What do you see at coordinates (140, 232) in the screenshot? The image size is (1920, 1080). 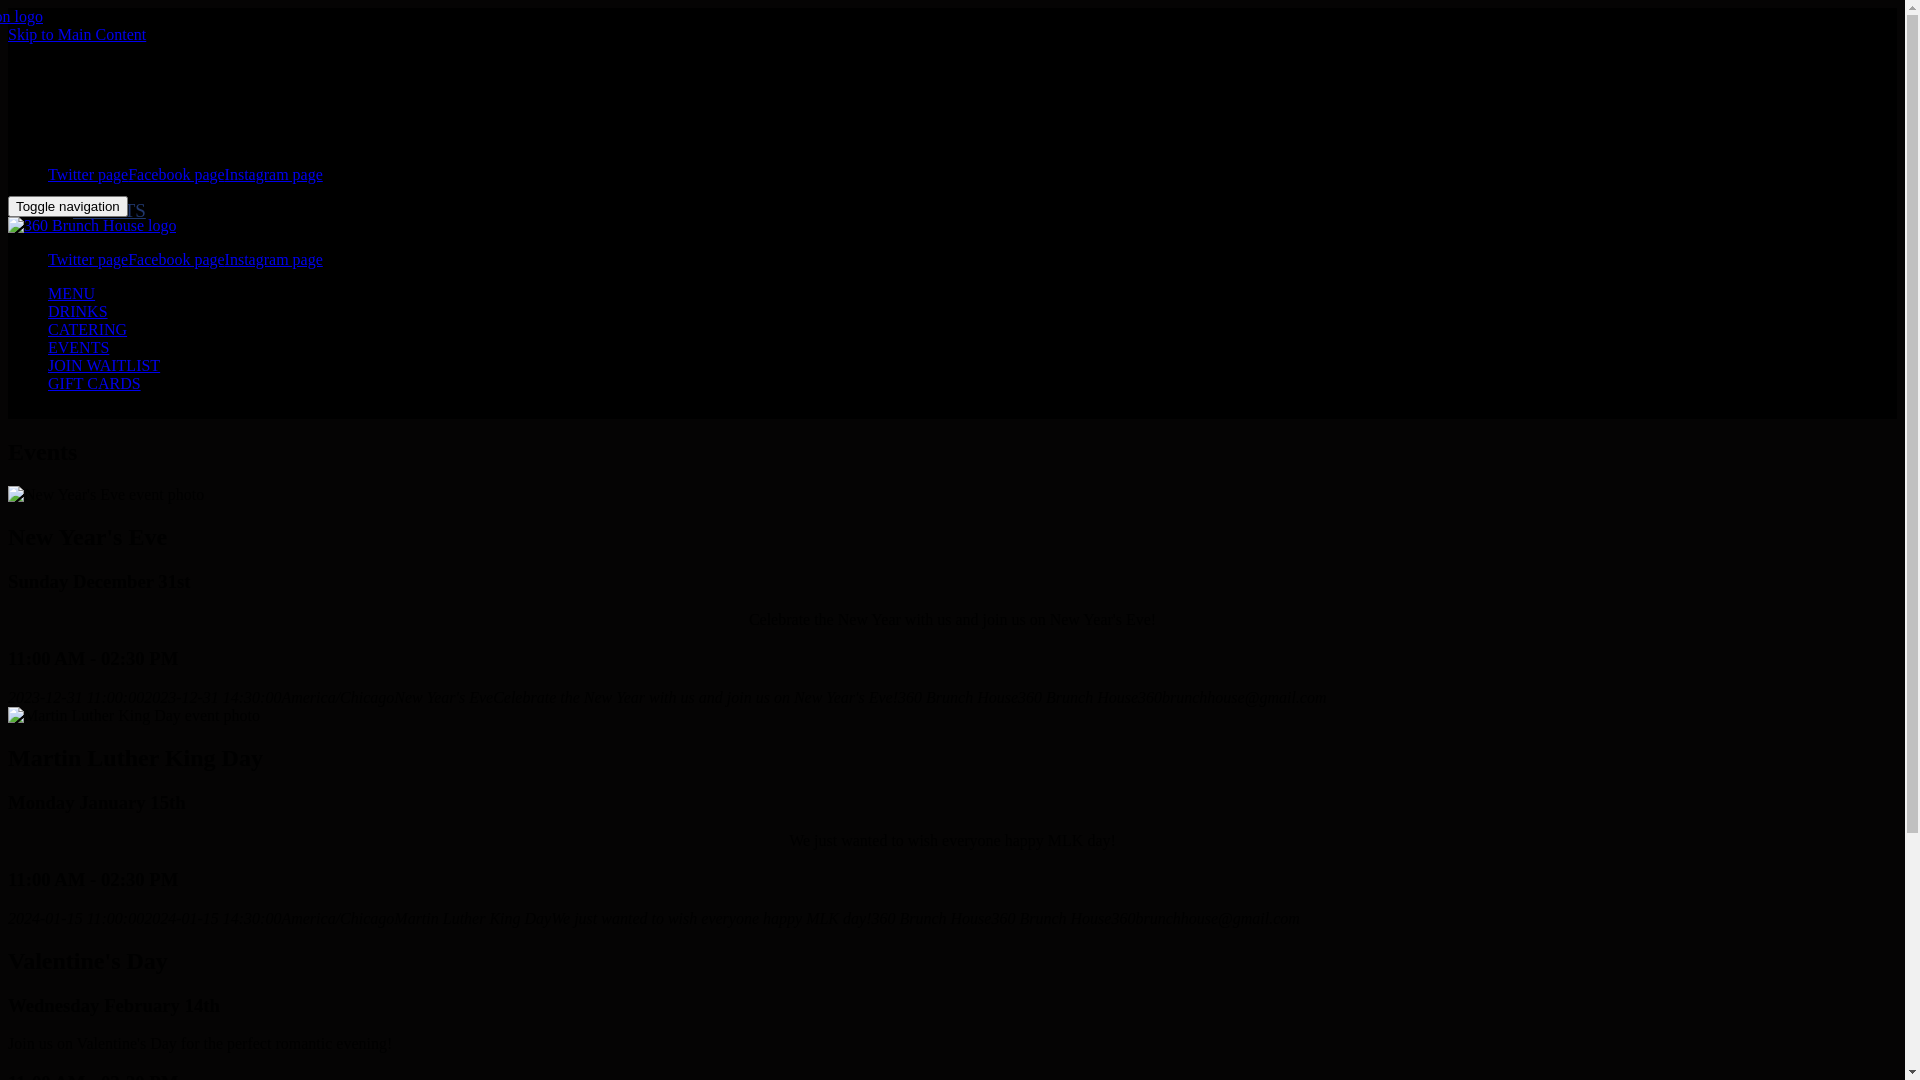 I see `JOIN WAITLIST` at bounding box center [140, 232].